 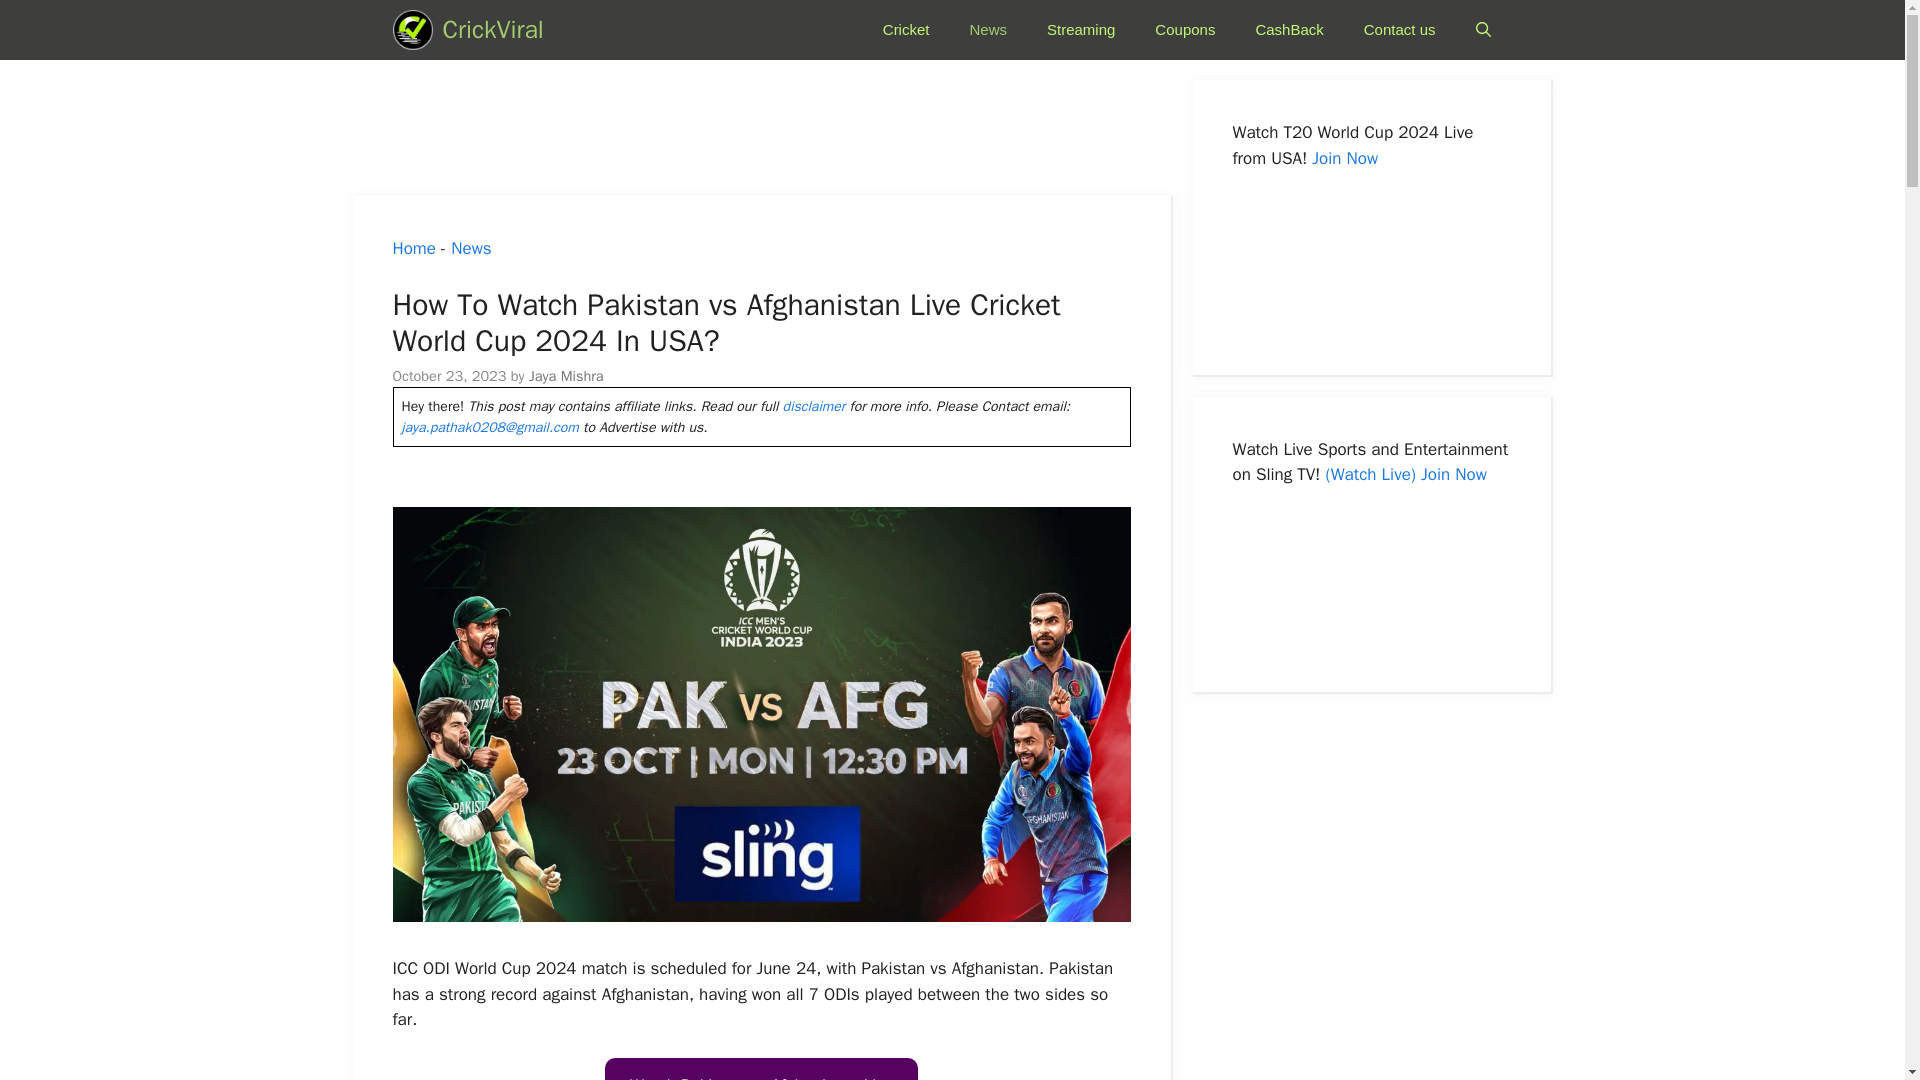 I want to click on Jaya Mishra, so click(x=566, y=376).